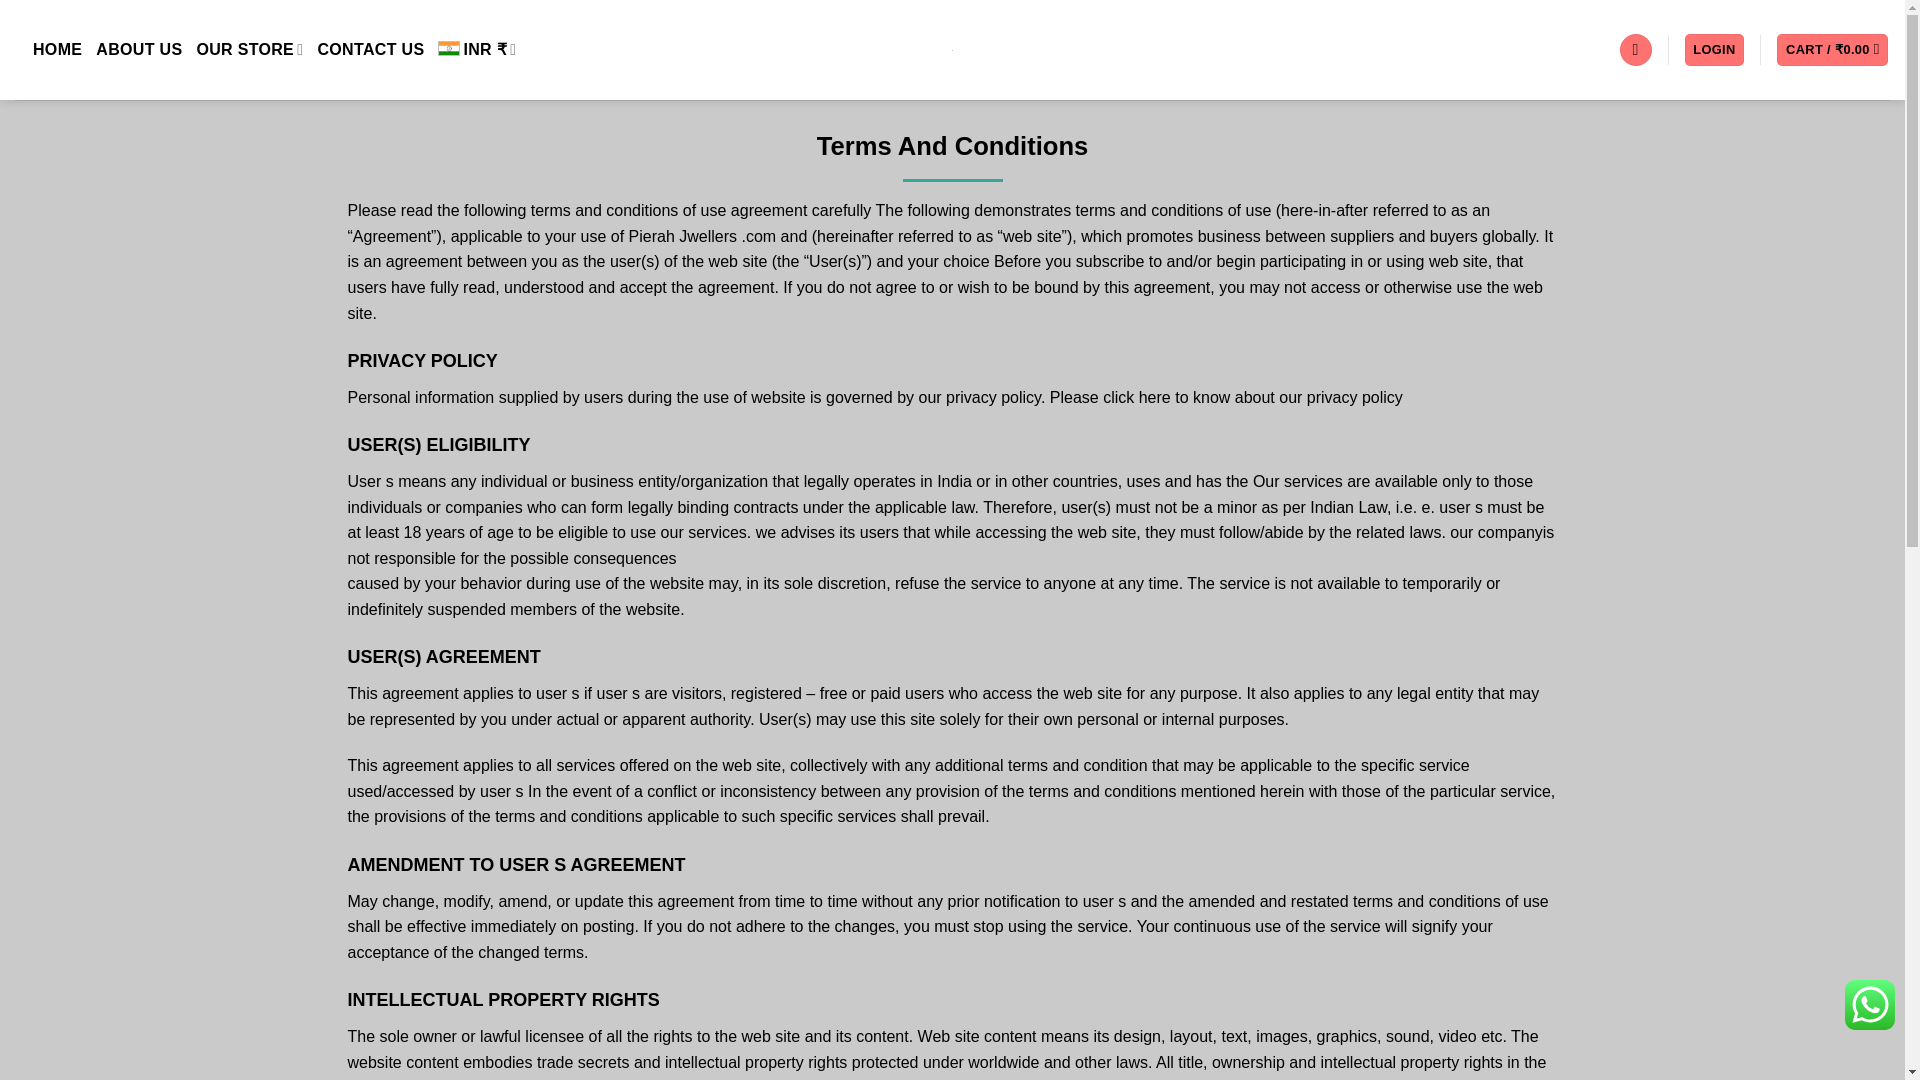 The height and width of the screenshot is (1080, 1920). I want to click on ABOUT US, so click(139, 50).